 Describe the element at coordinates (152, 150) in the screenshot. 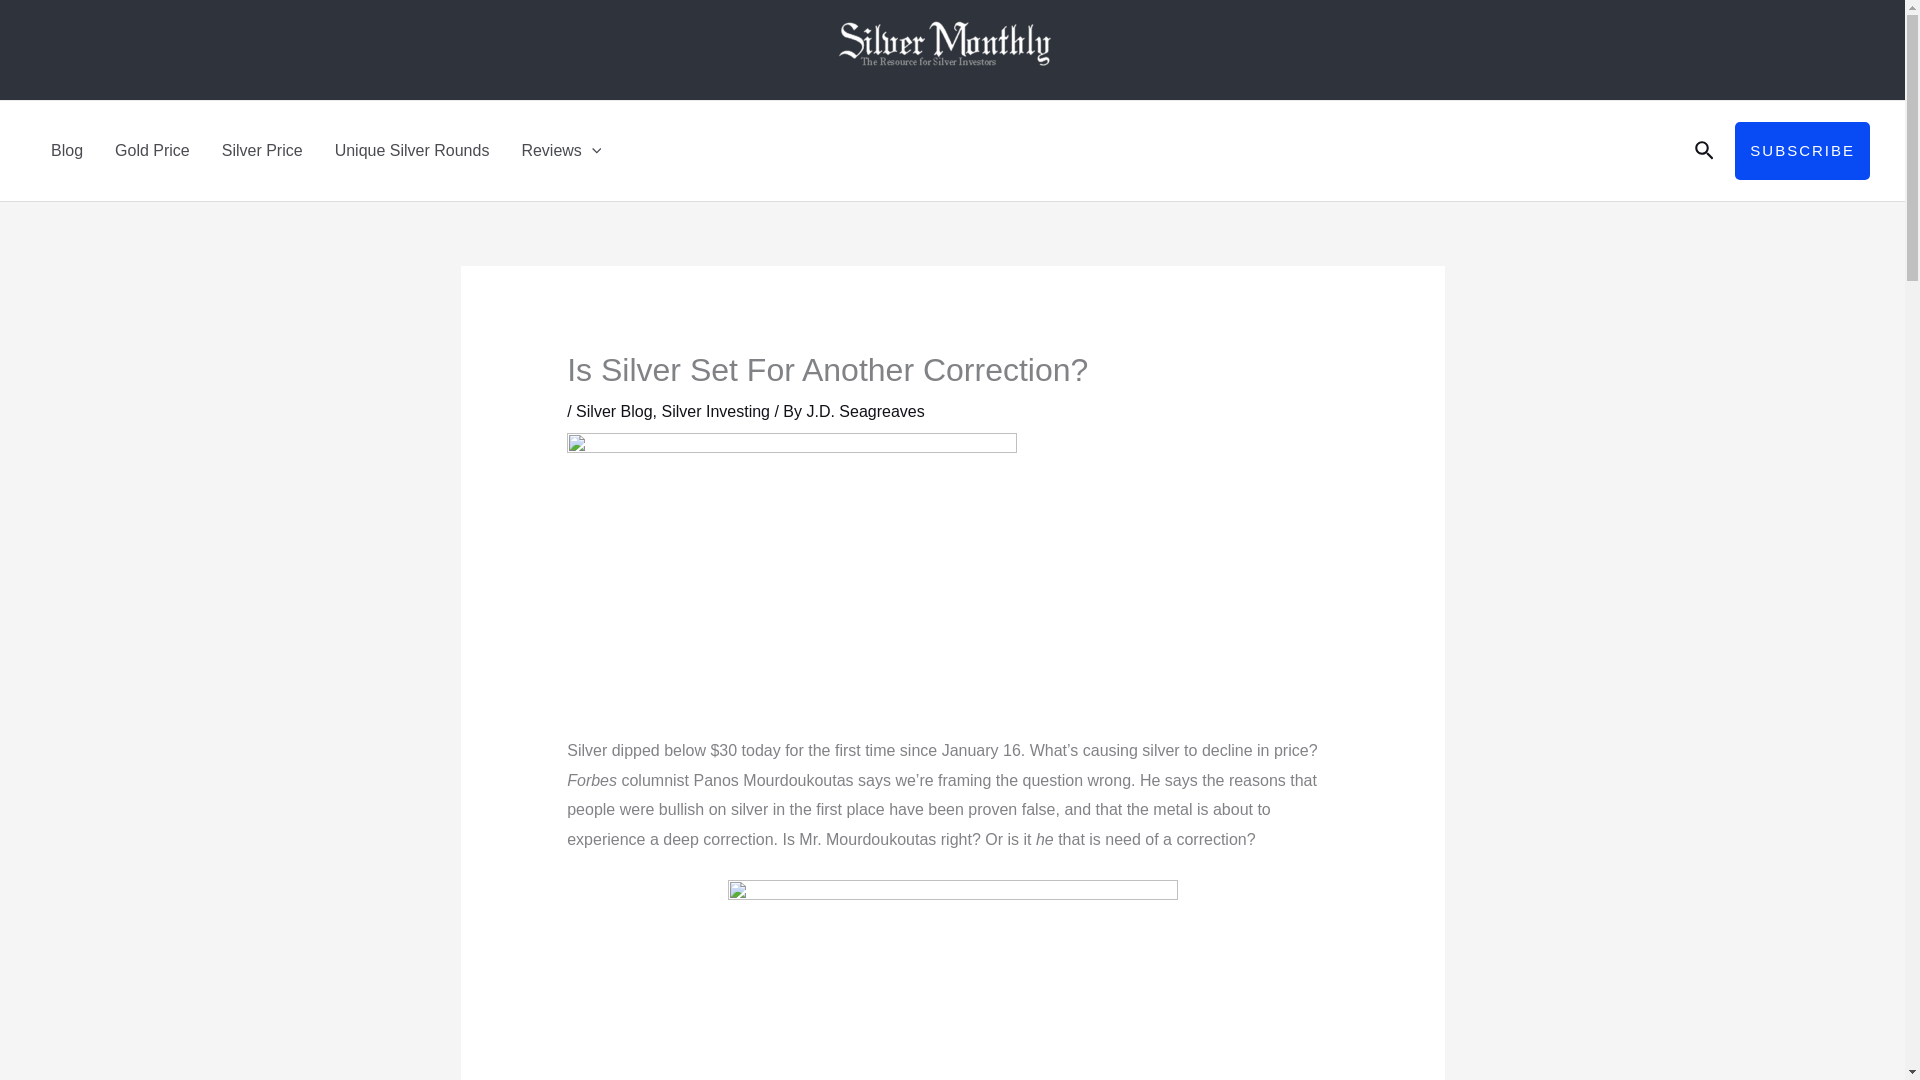

I see `Gold Price` at that location.